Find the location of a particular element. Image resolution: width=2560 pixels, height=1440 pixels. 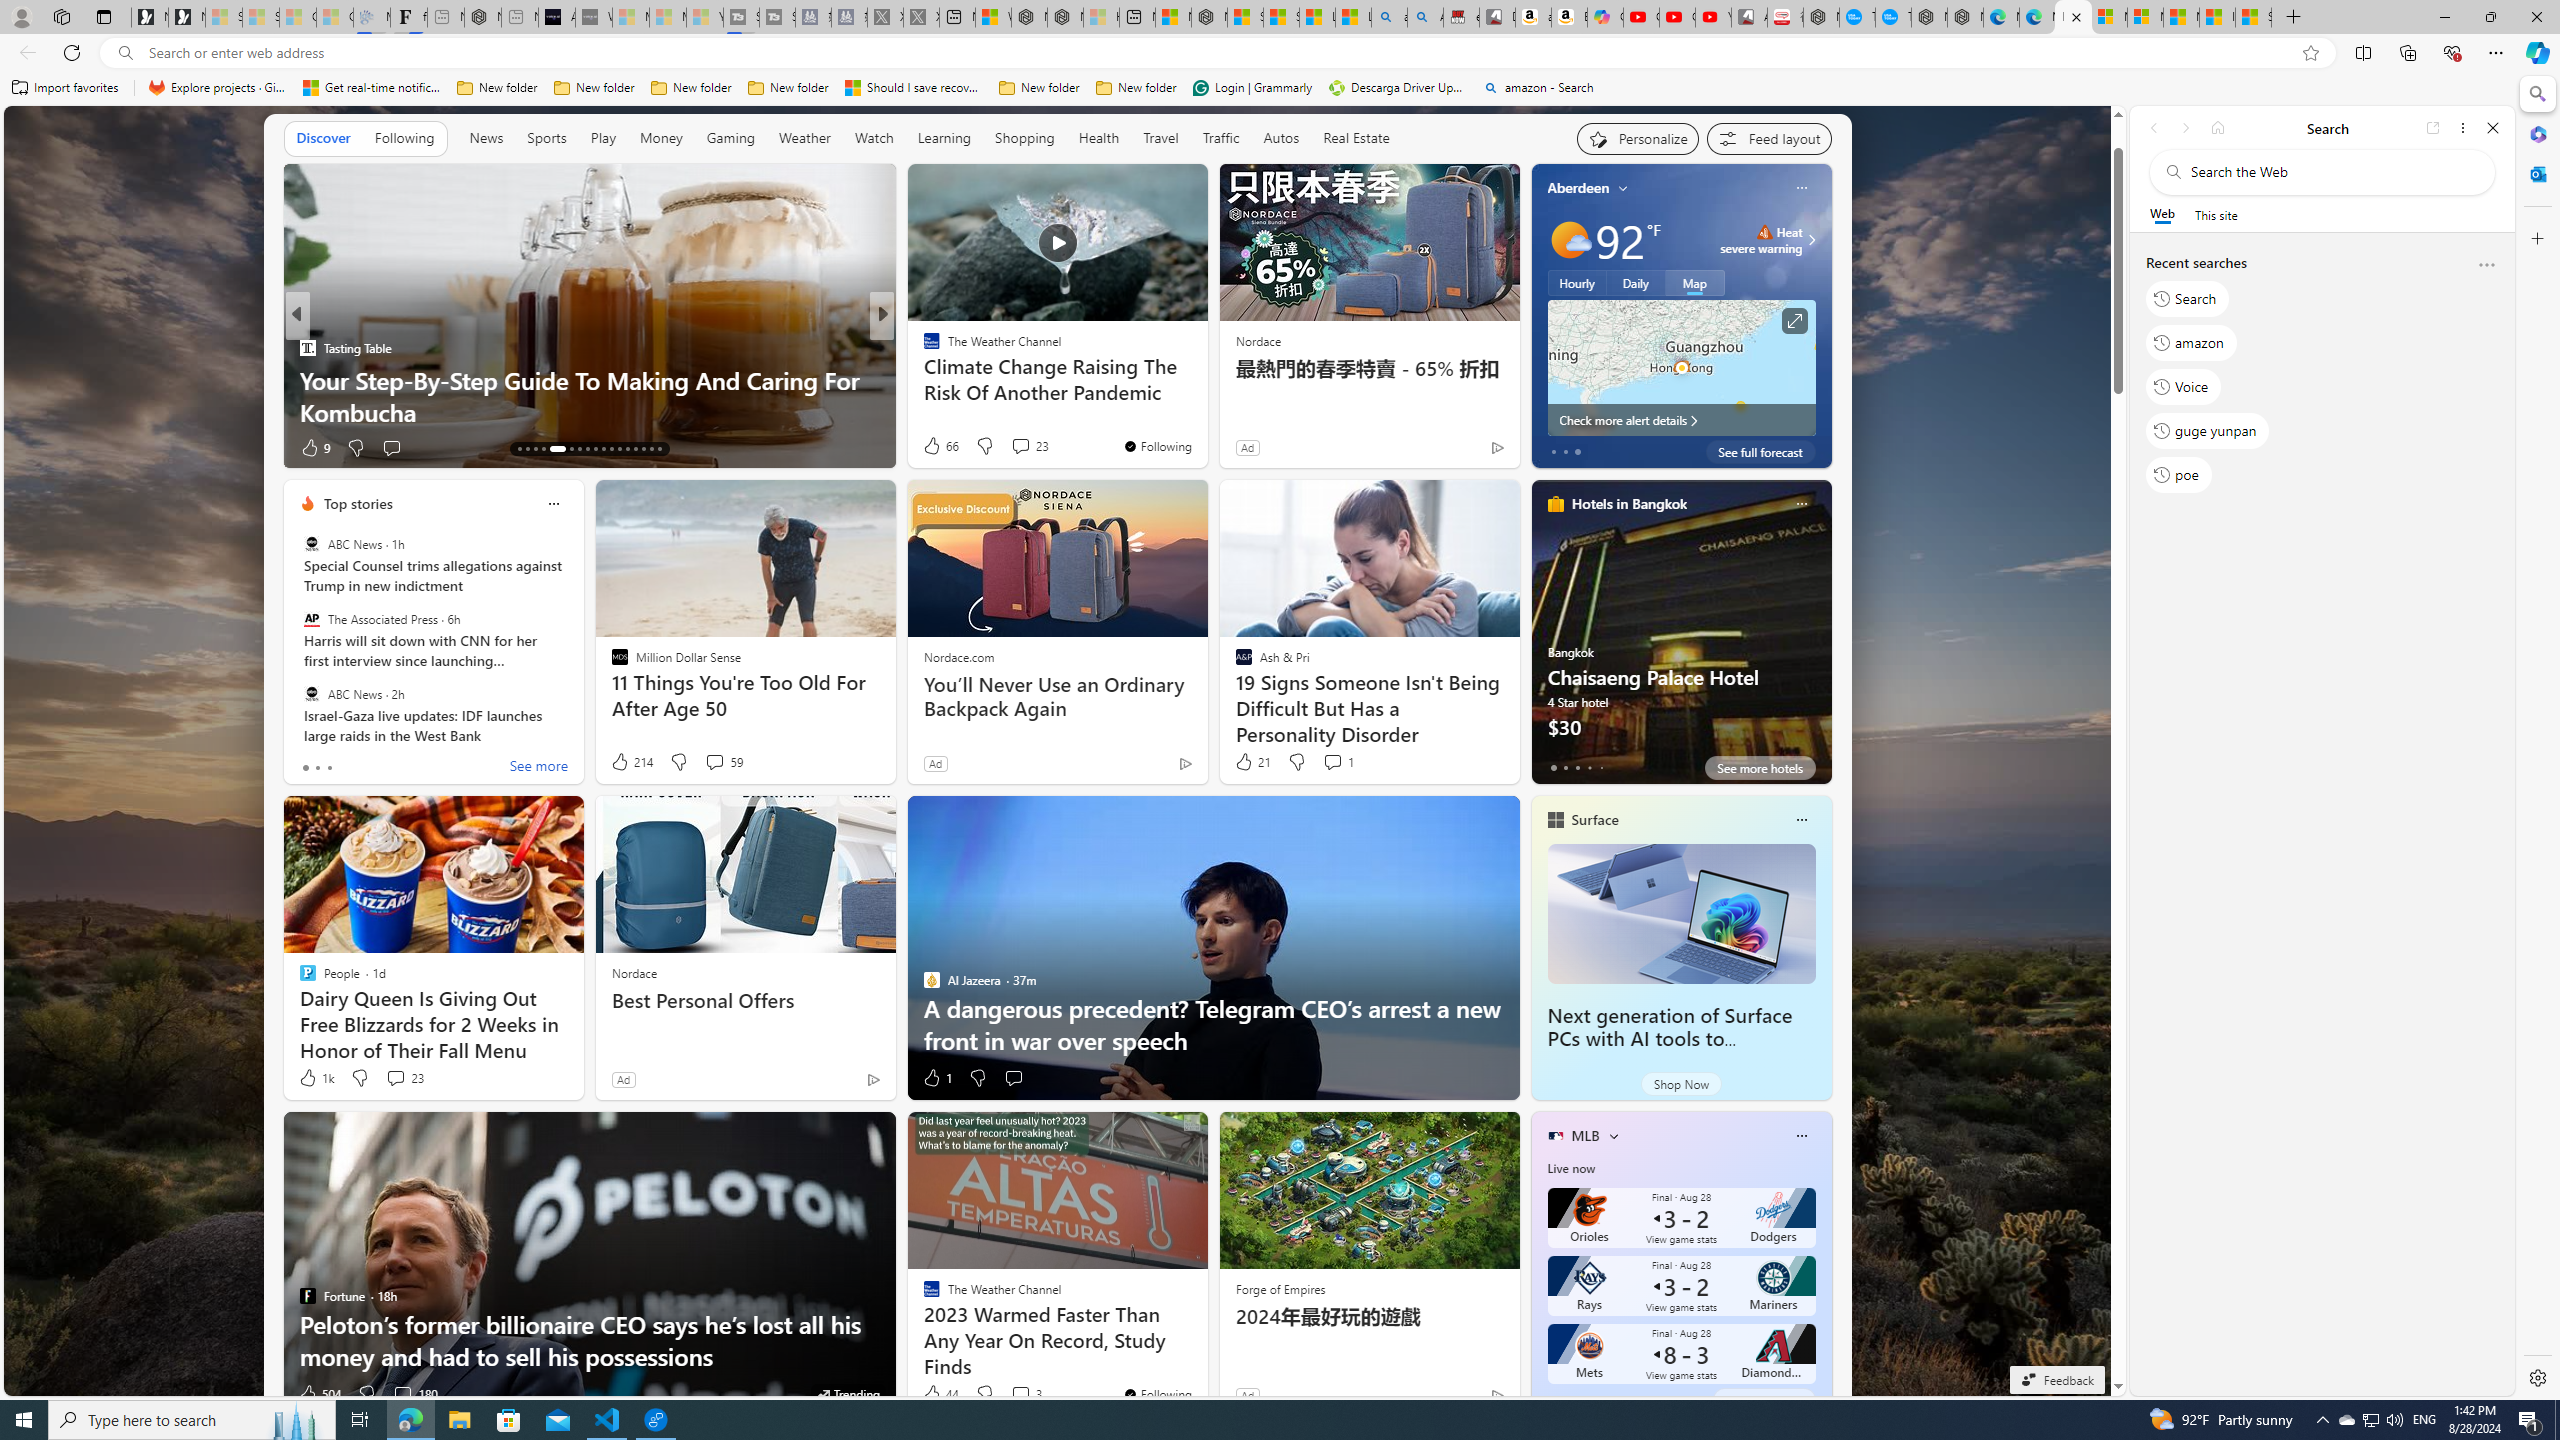

67 Like is located at coordinates (933, 448).